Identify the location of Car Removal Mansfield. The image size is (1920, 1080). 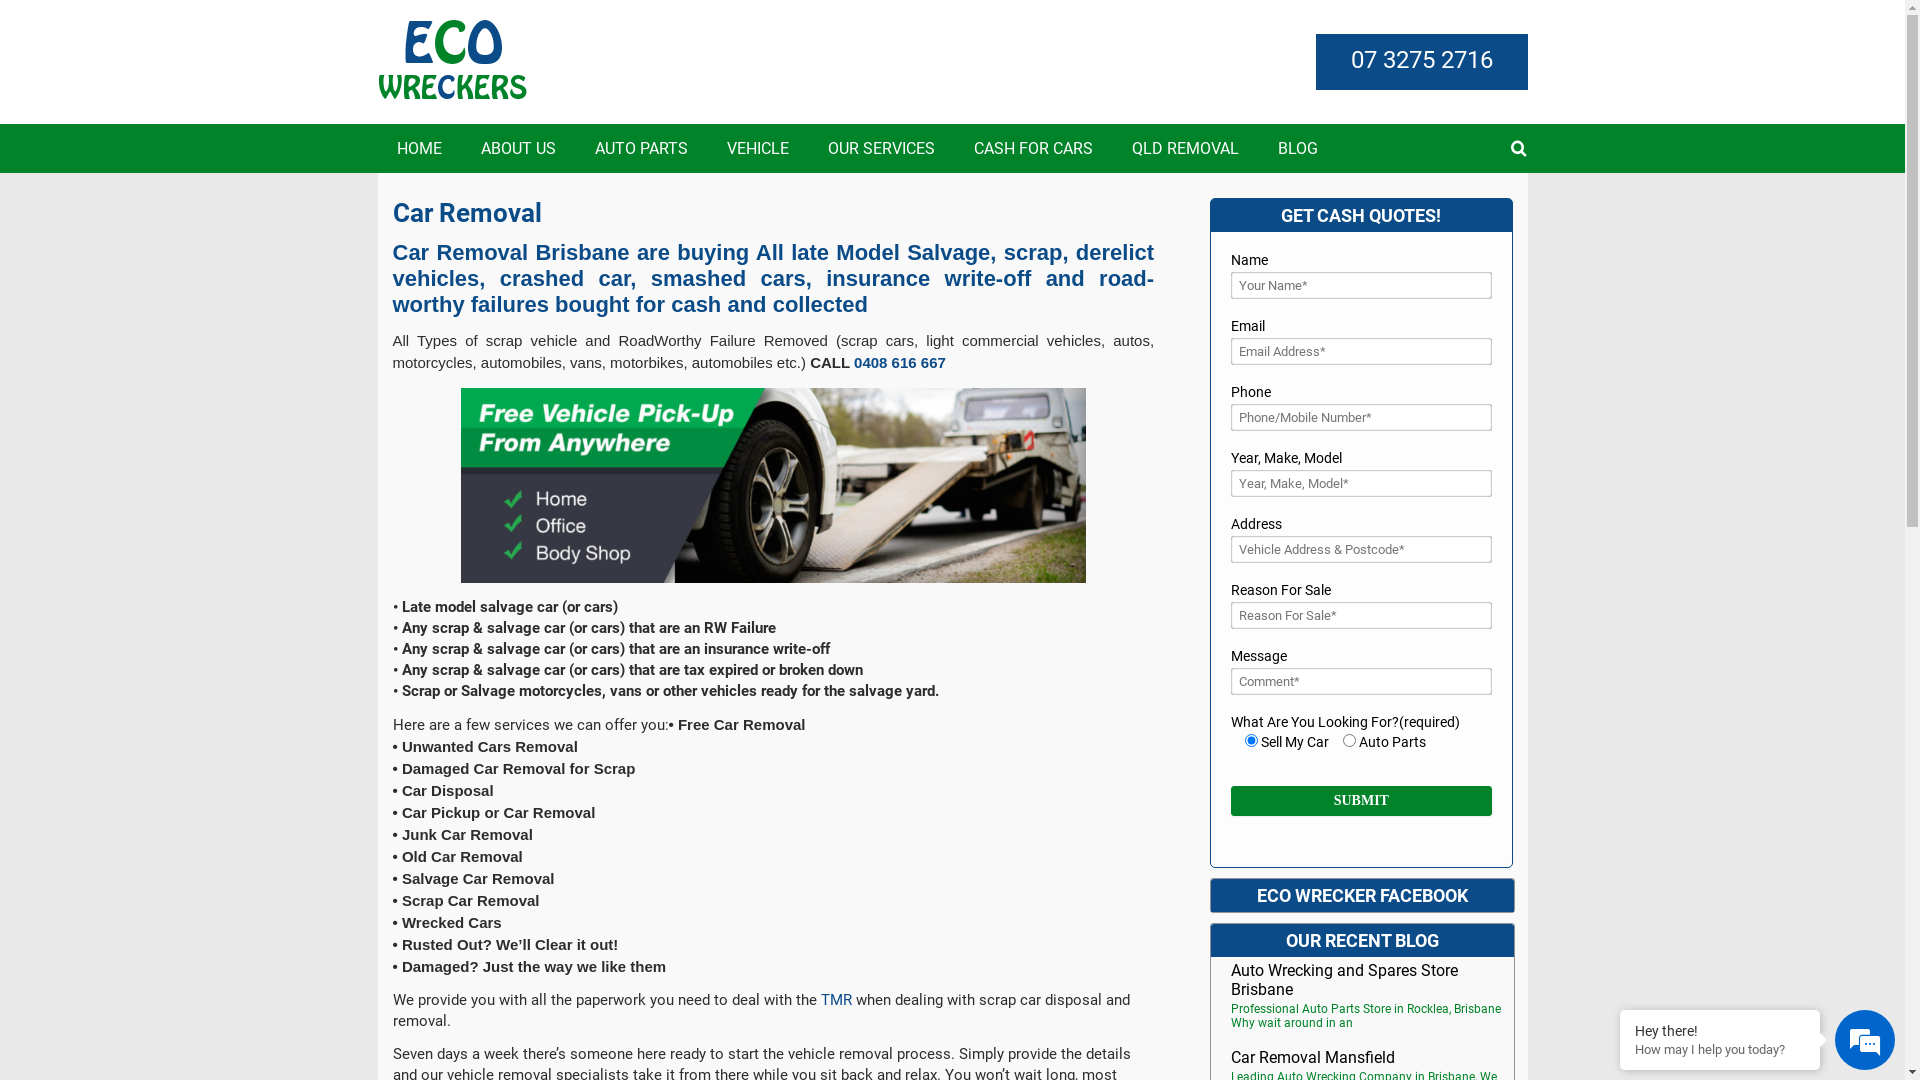
(1313, 1059).